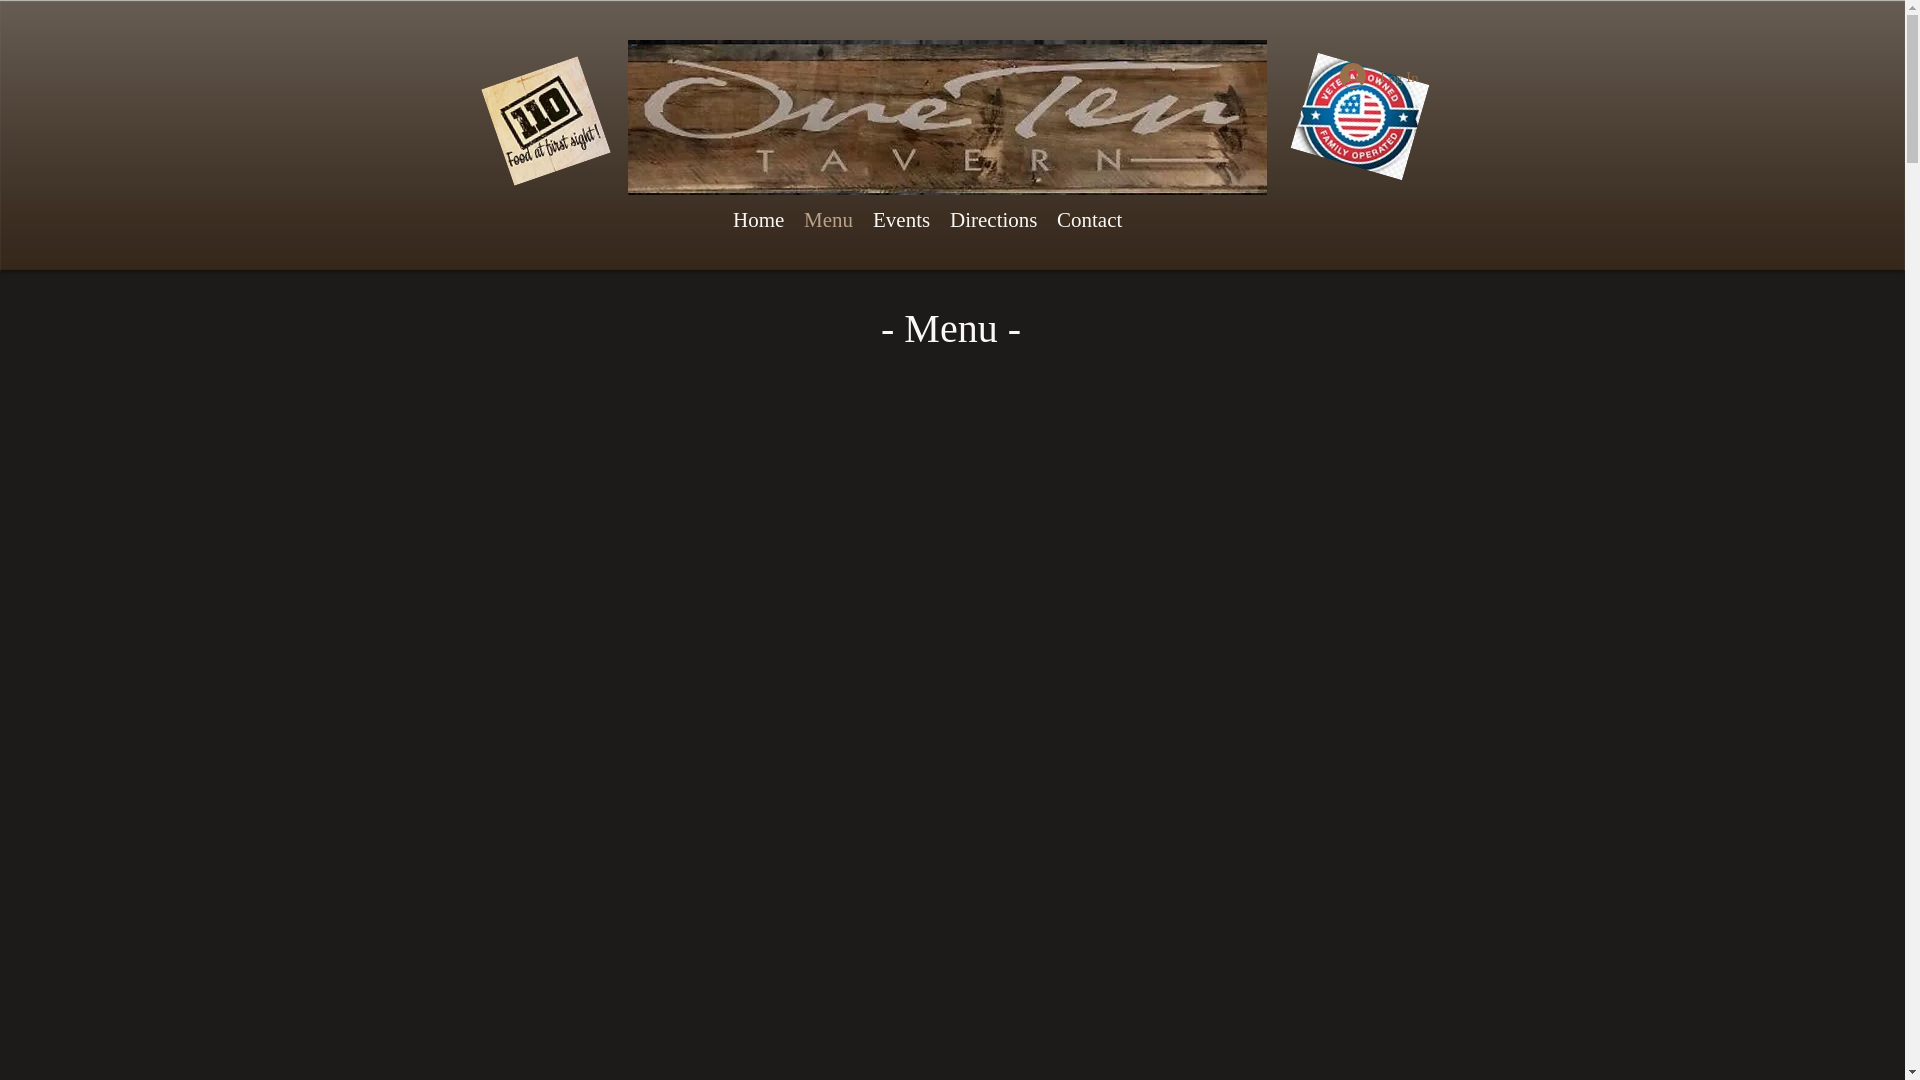 This screenshot has width=1920, height=1080. What do you see at coordinates (758, 220) in the screenshot?
I see `Home` at bounding box center [758, 220].